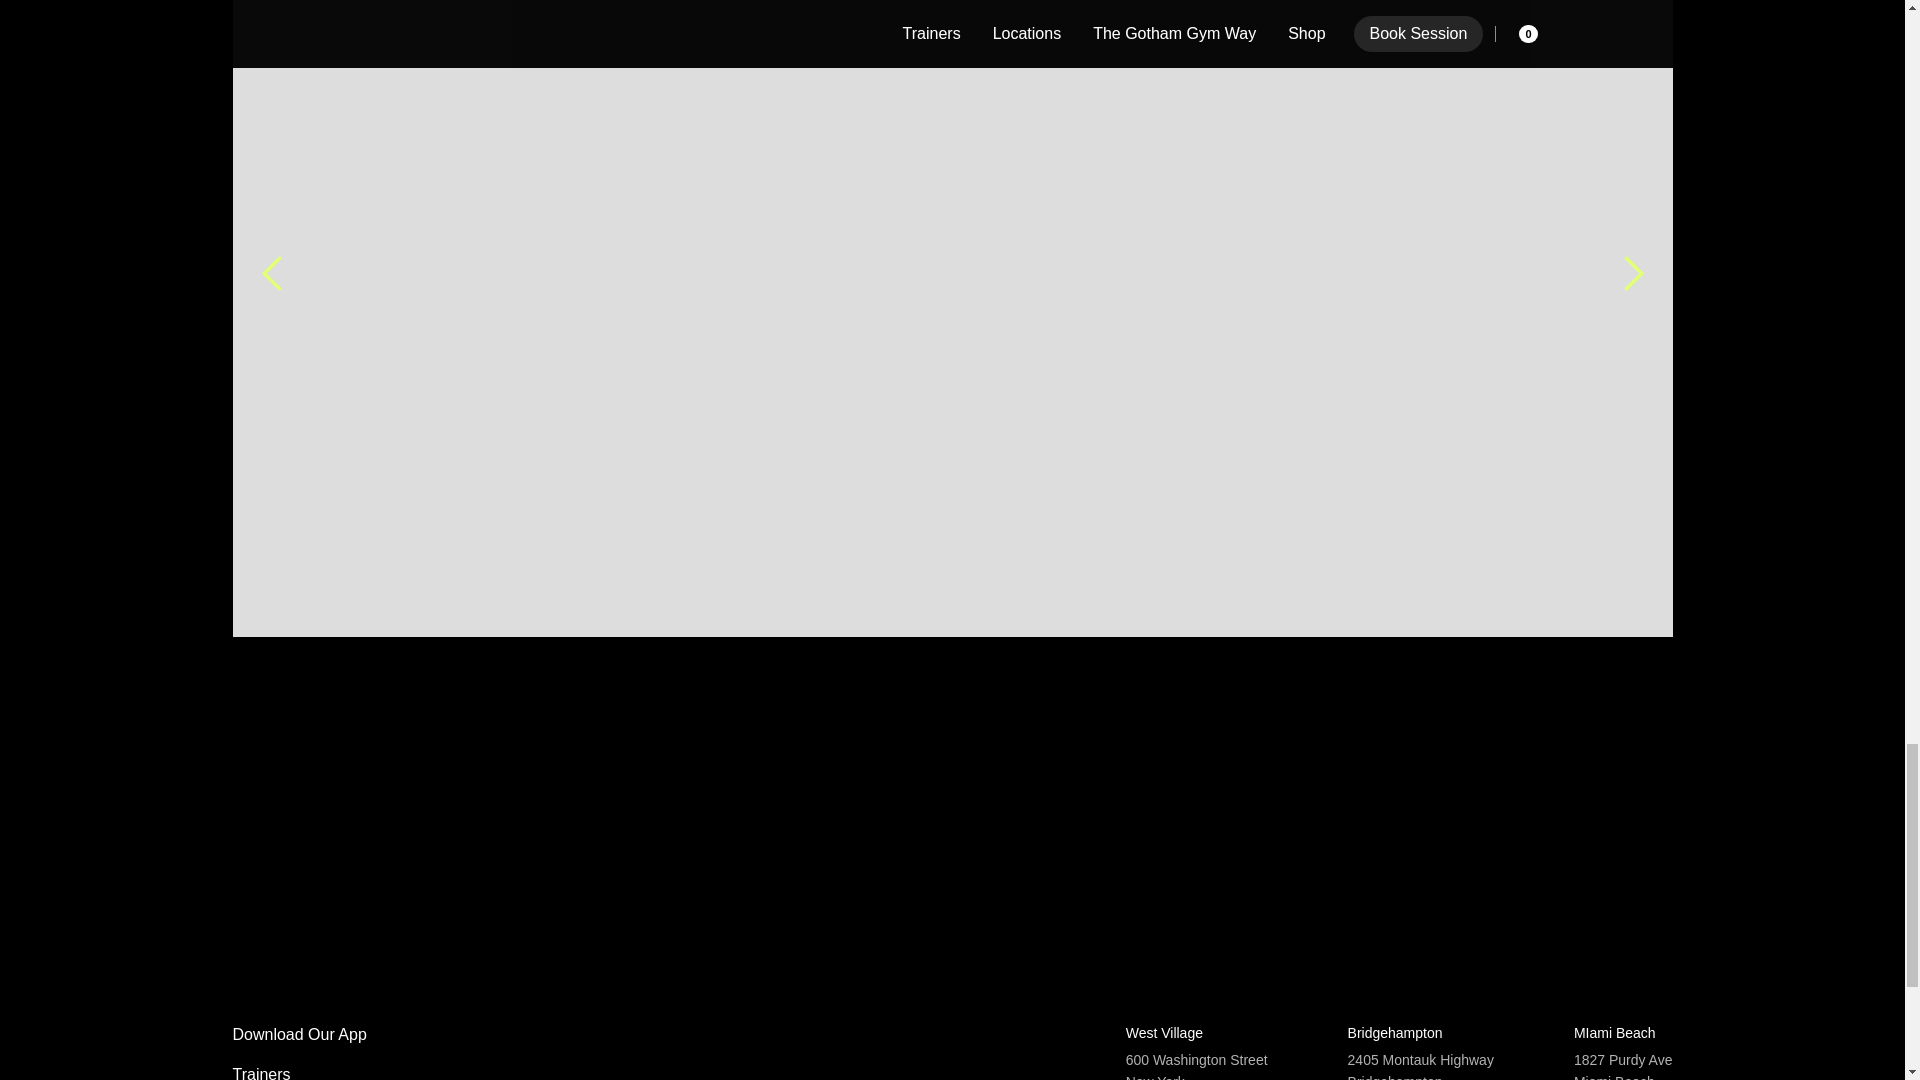  What do you see at coordinates (320, 1034) in the screenshot?
I see `Download Our App` at bounding box center [320, 1034].